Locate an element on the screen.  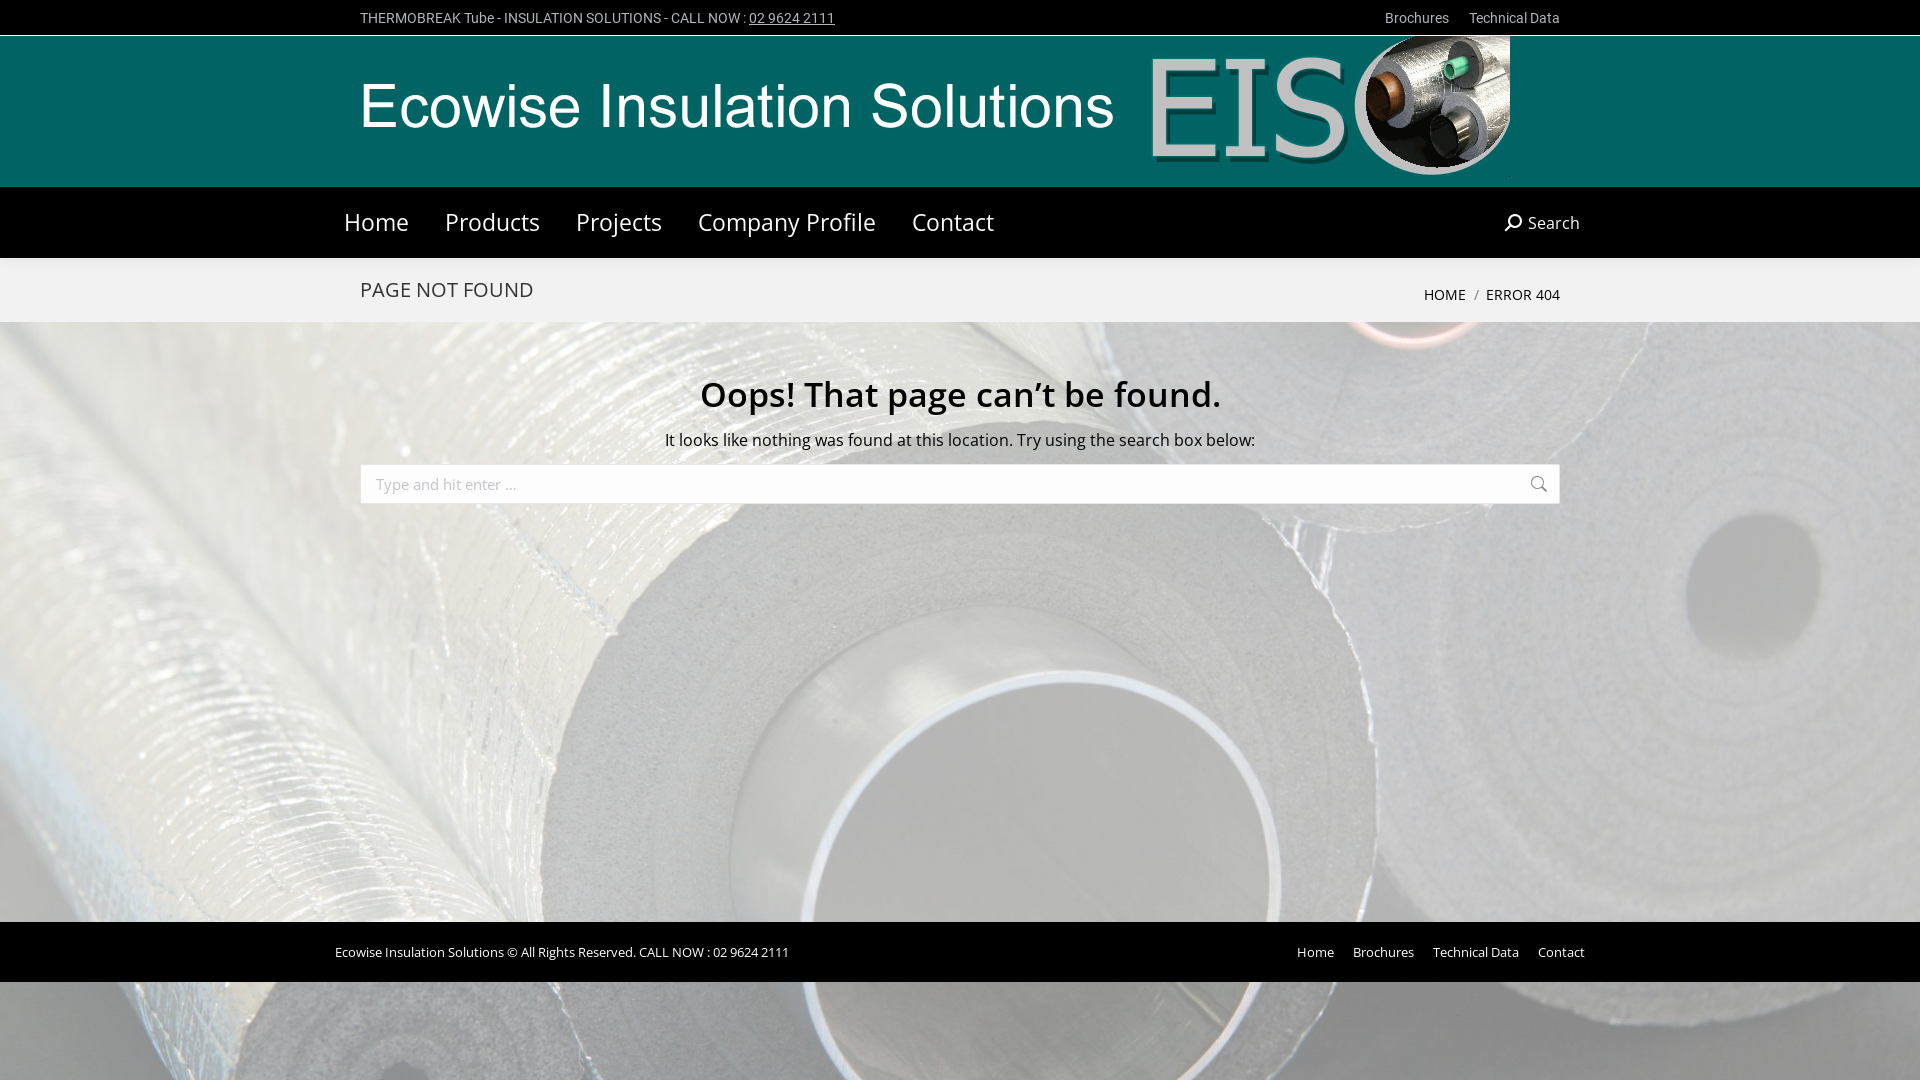
Brochures is located at coordinates (1384, 952).